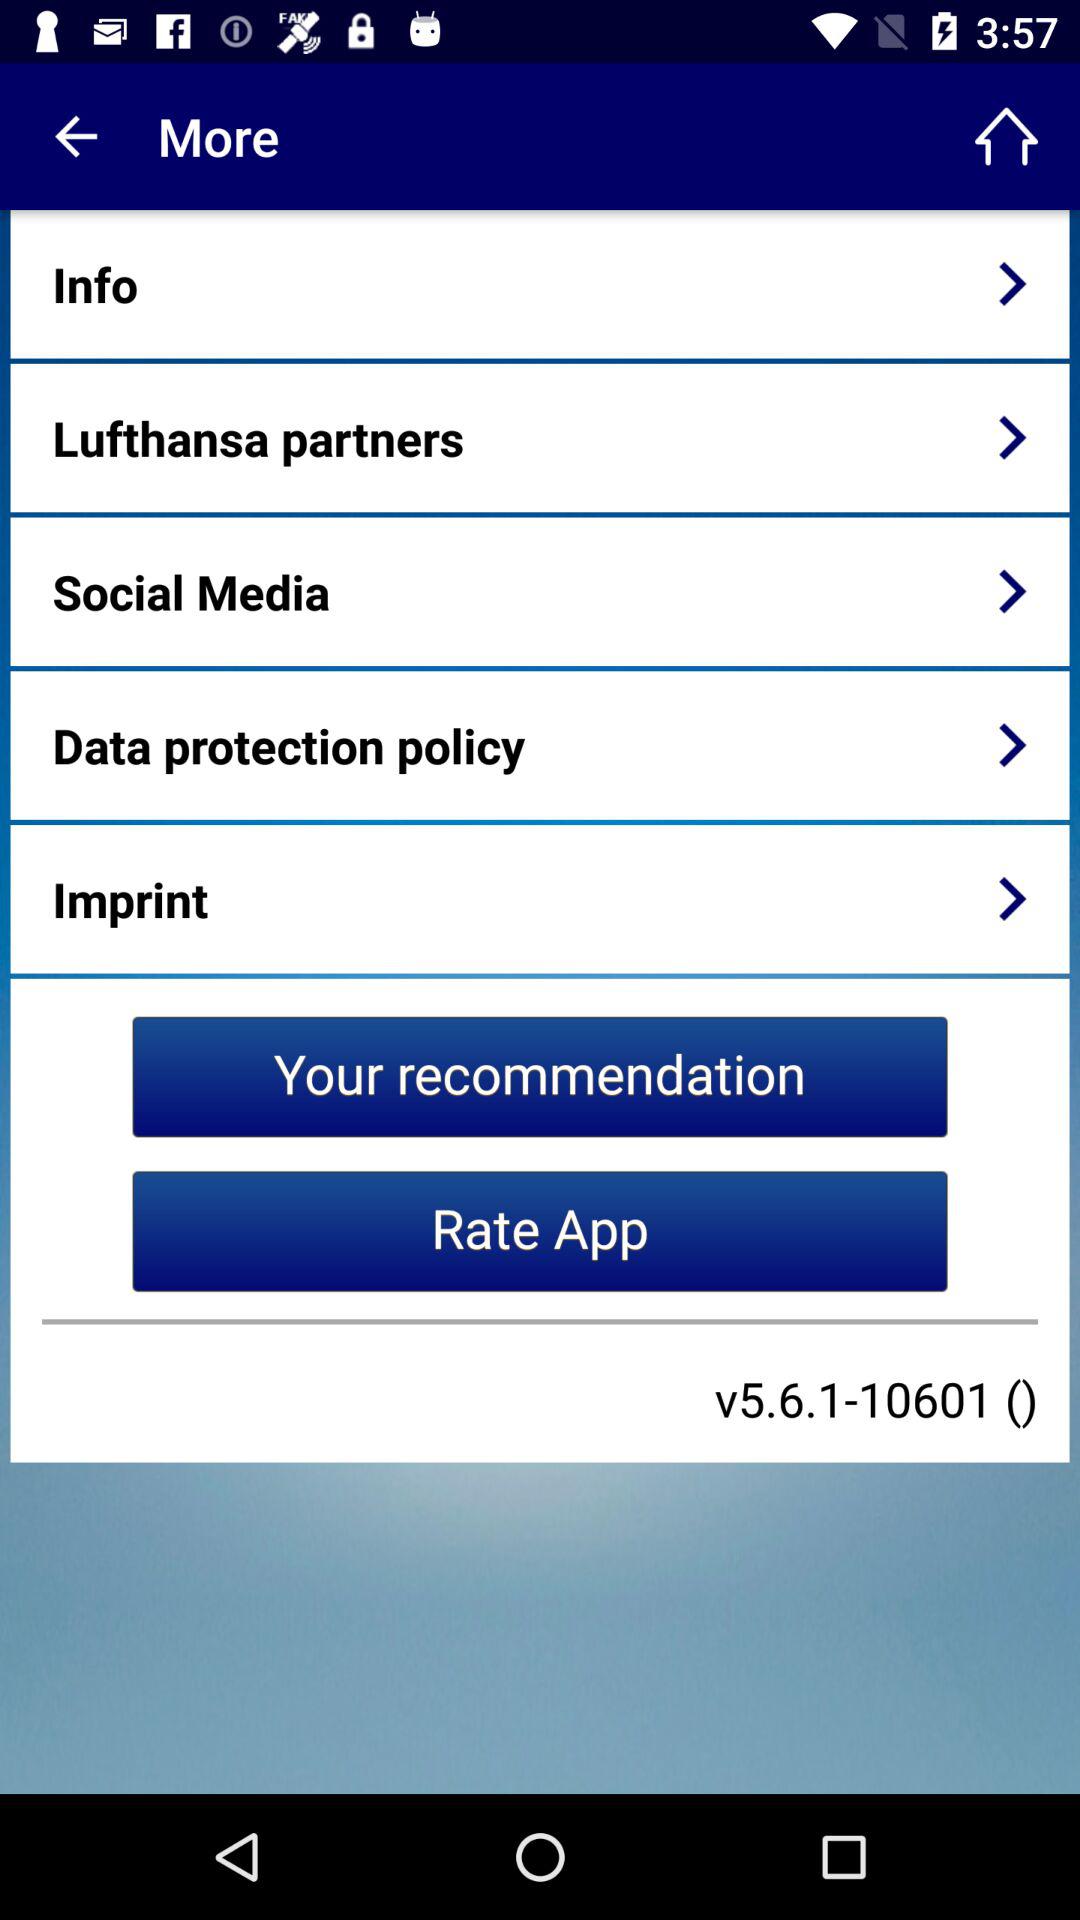 The image size is (1080, 1920). I want to click on turn on the item to the right of info item, so click(1012, 283).